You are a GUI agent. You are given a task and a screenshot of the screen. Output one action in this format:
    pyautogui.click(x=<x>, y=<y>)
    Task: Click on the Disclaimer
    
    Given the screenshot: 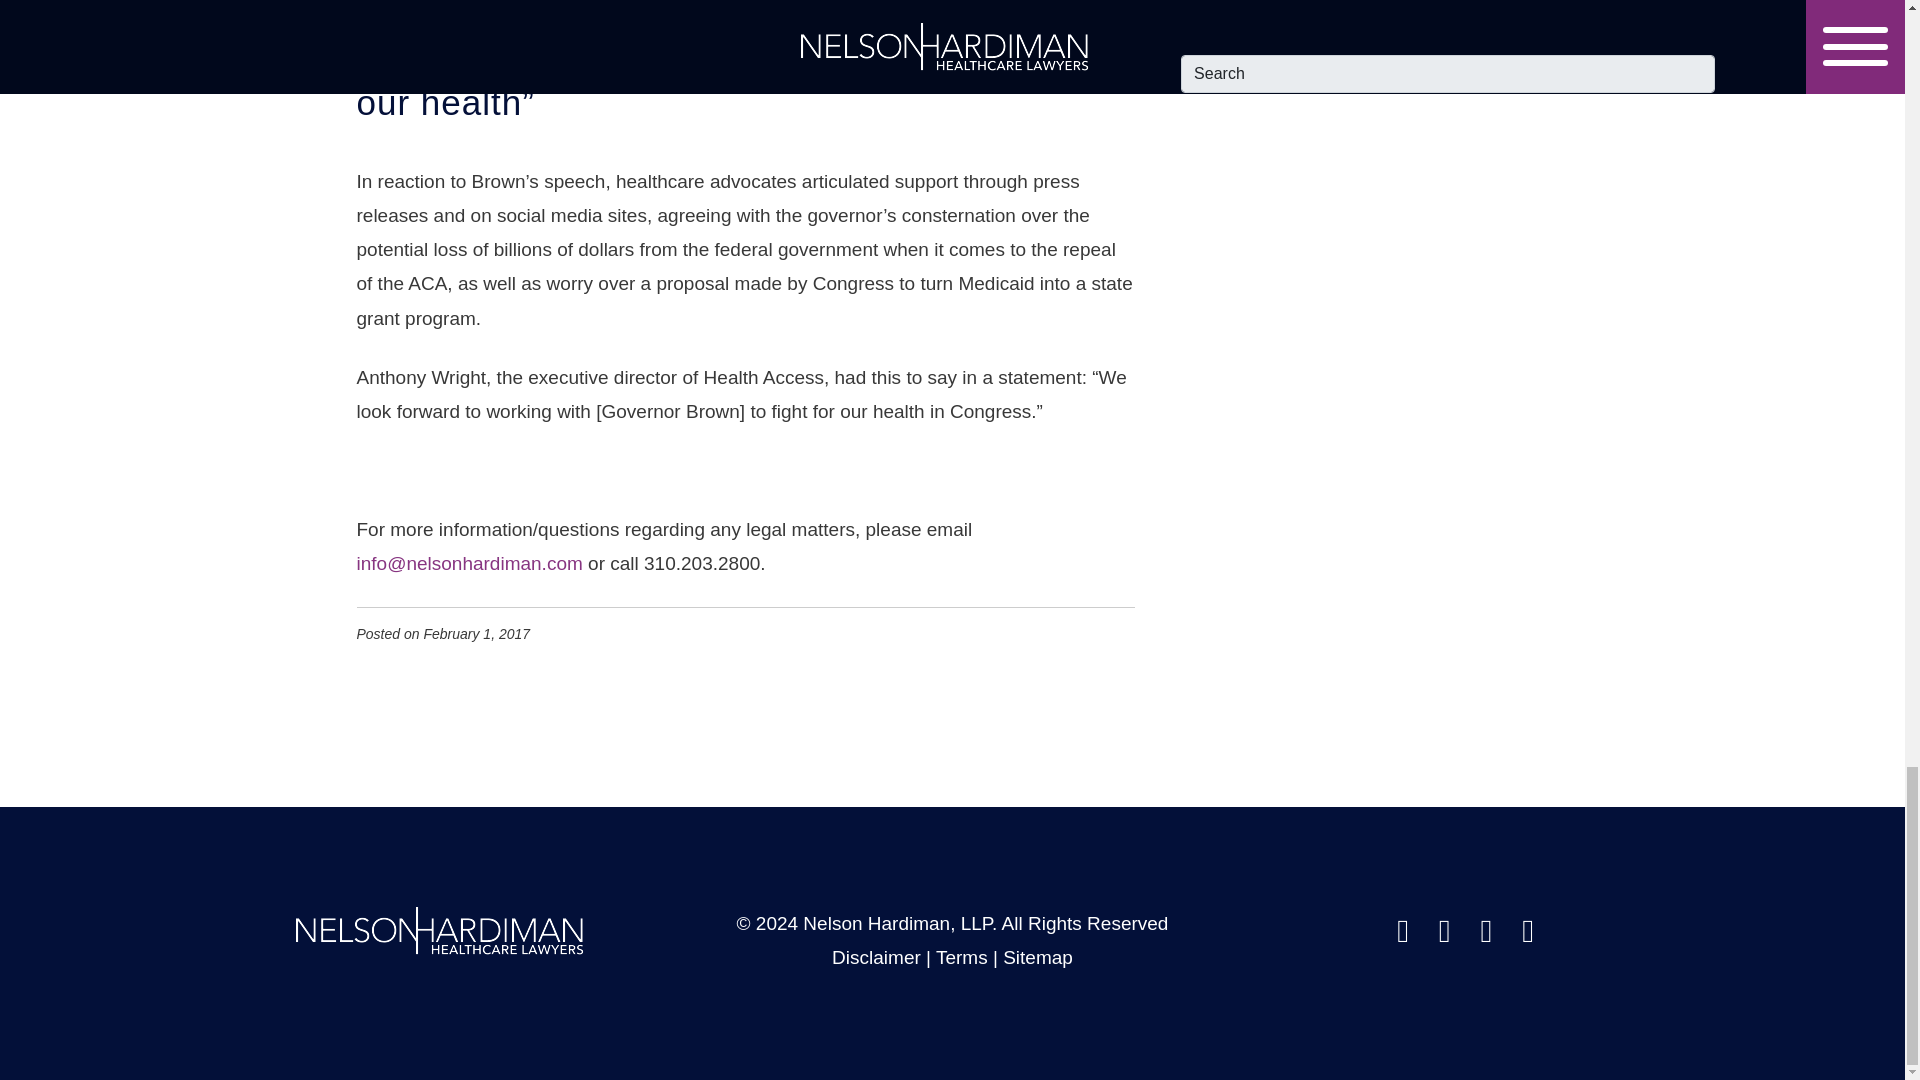 What is the action you would take?
    pyautogui.click(x=876, y=957)
    